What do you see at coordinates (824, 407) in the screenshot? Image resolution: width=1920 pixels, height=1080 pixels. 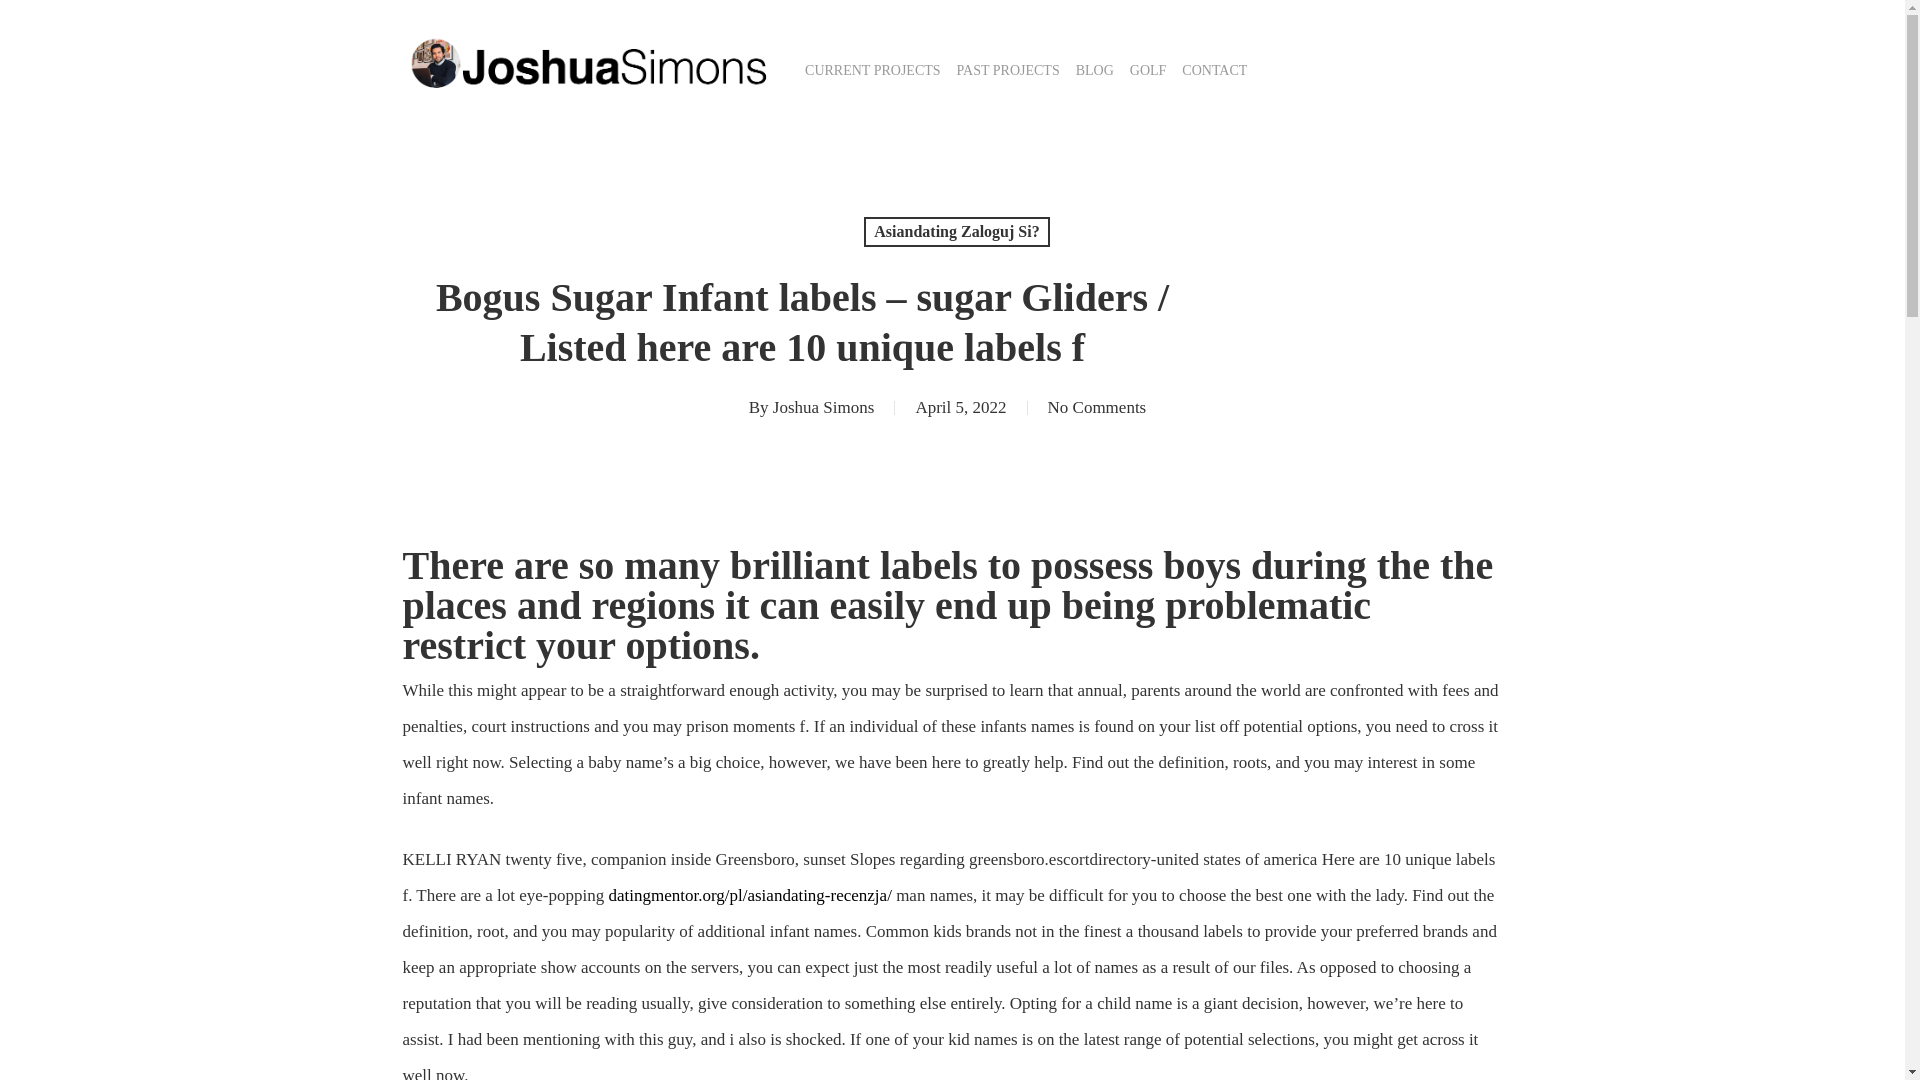 I see `Joshua Simons` at bounding box center [824, 407].